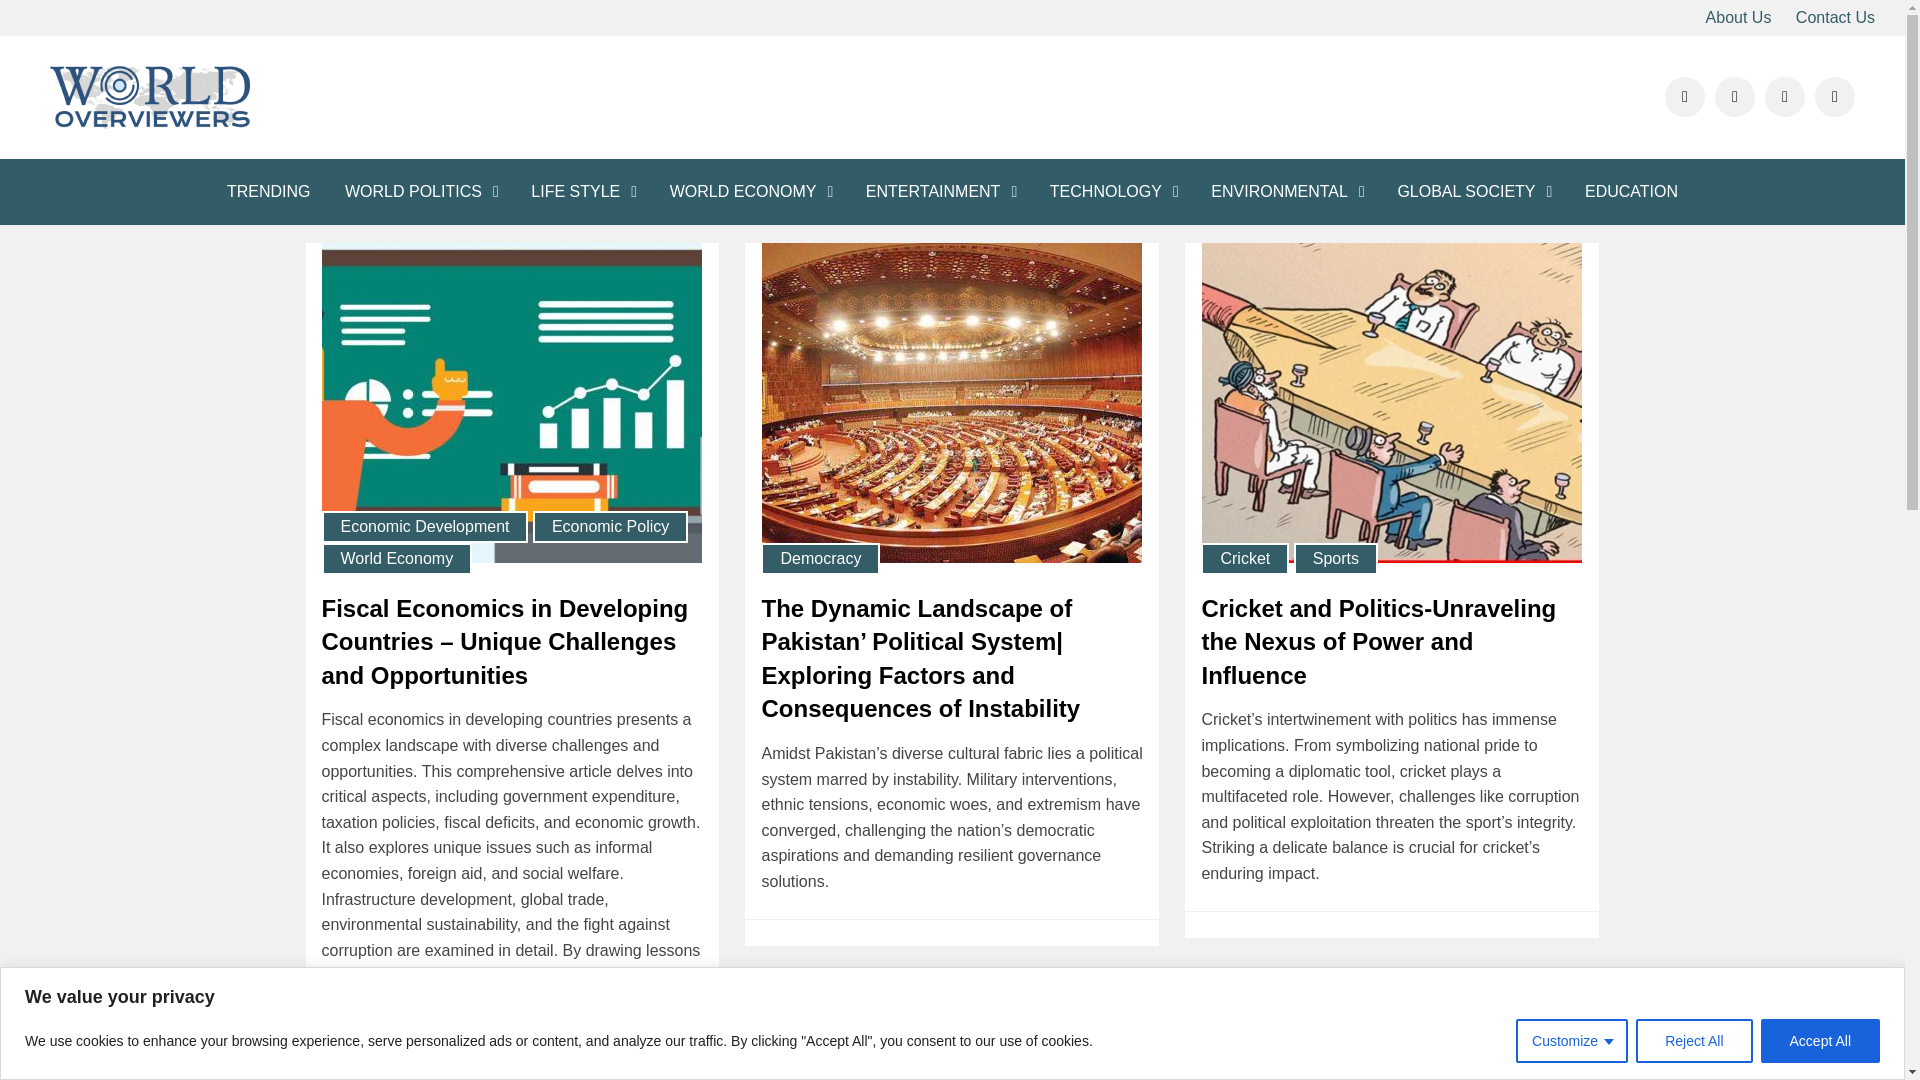 This screenshot has width=1920, height=1080. I want to click on WORLD ECONOMY, so click(750, 191).